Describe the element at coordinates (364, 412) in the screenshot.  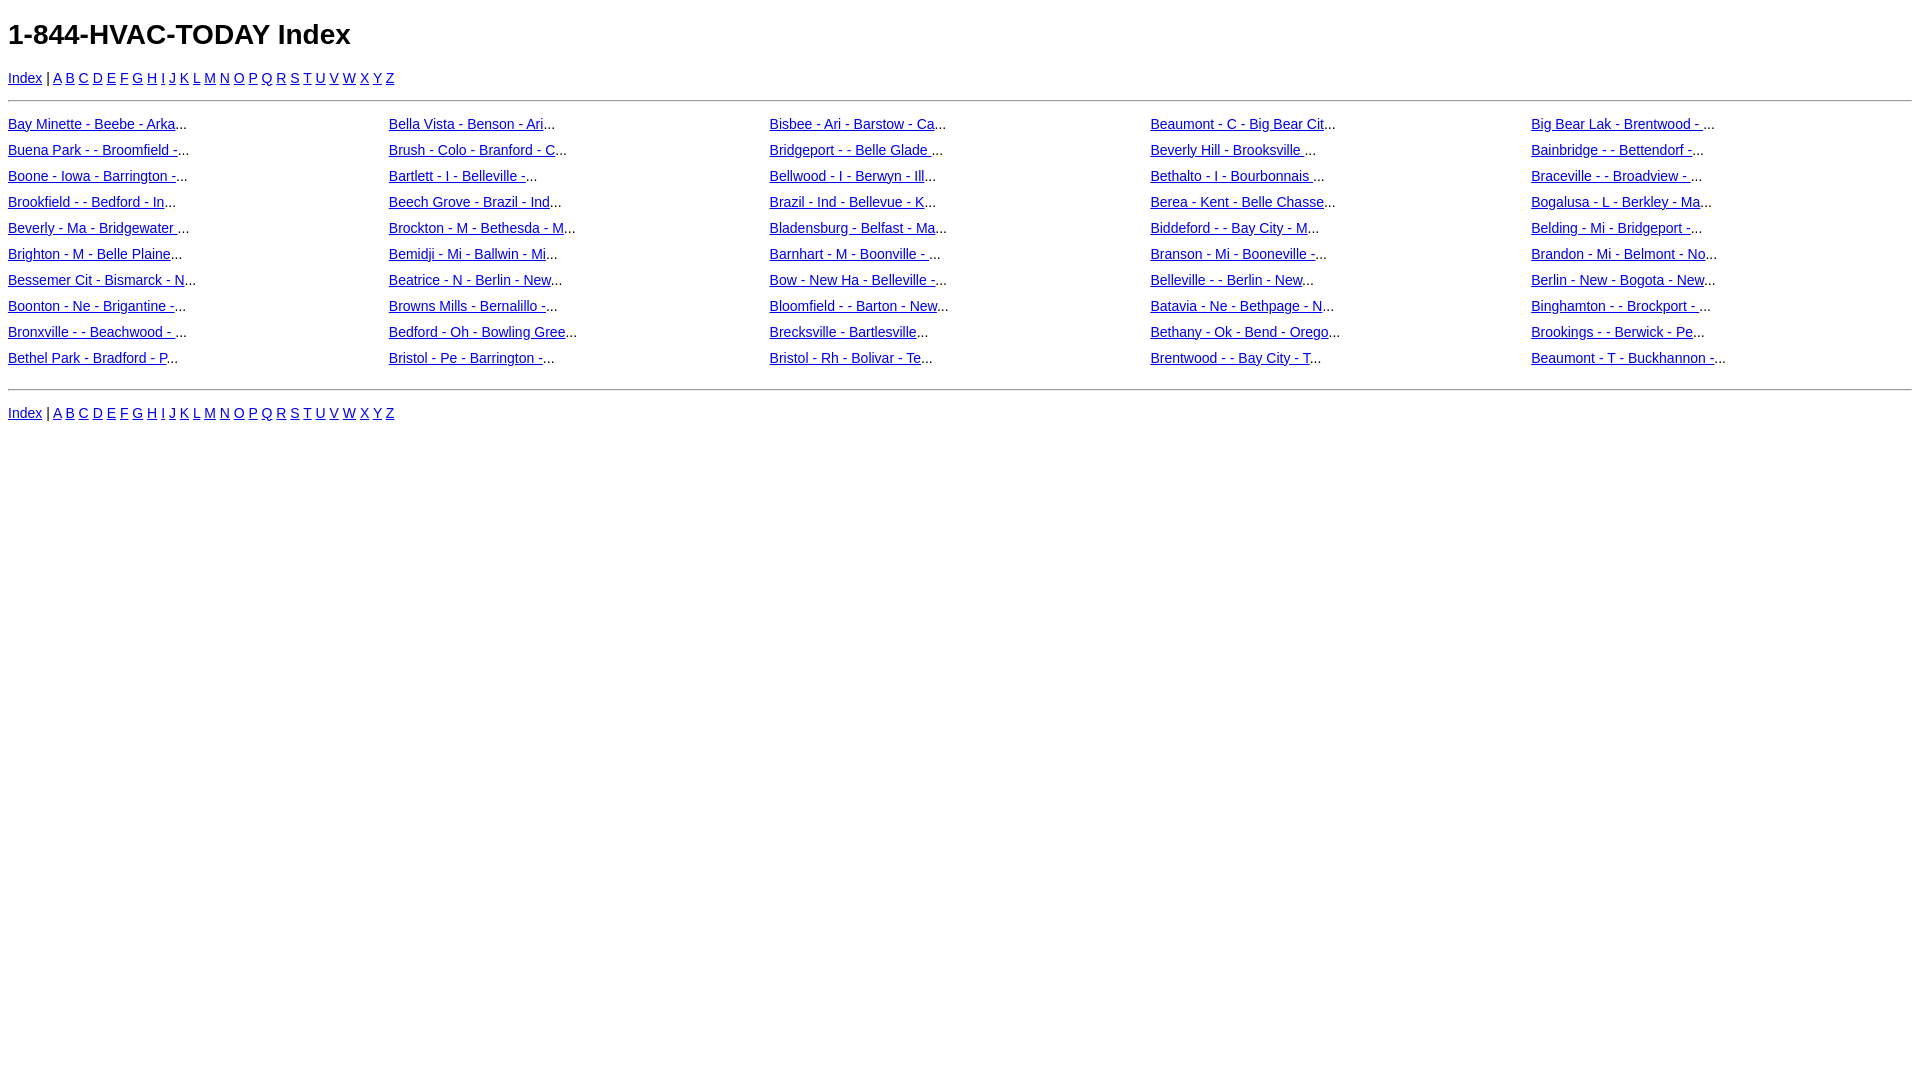
I see `X` at that location.